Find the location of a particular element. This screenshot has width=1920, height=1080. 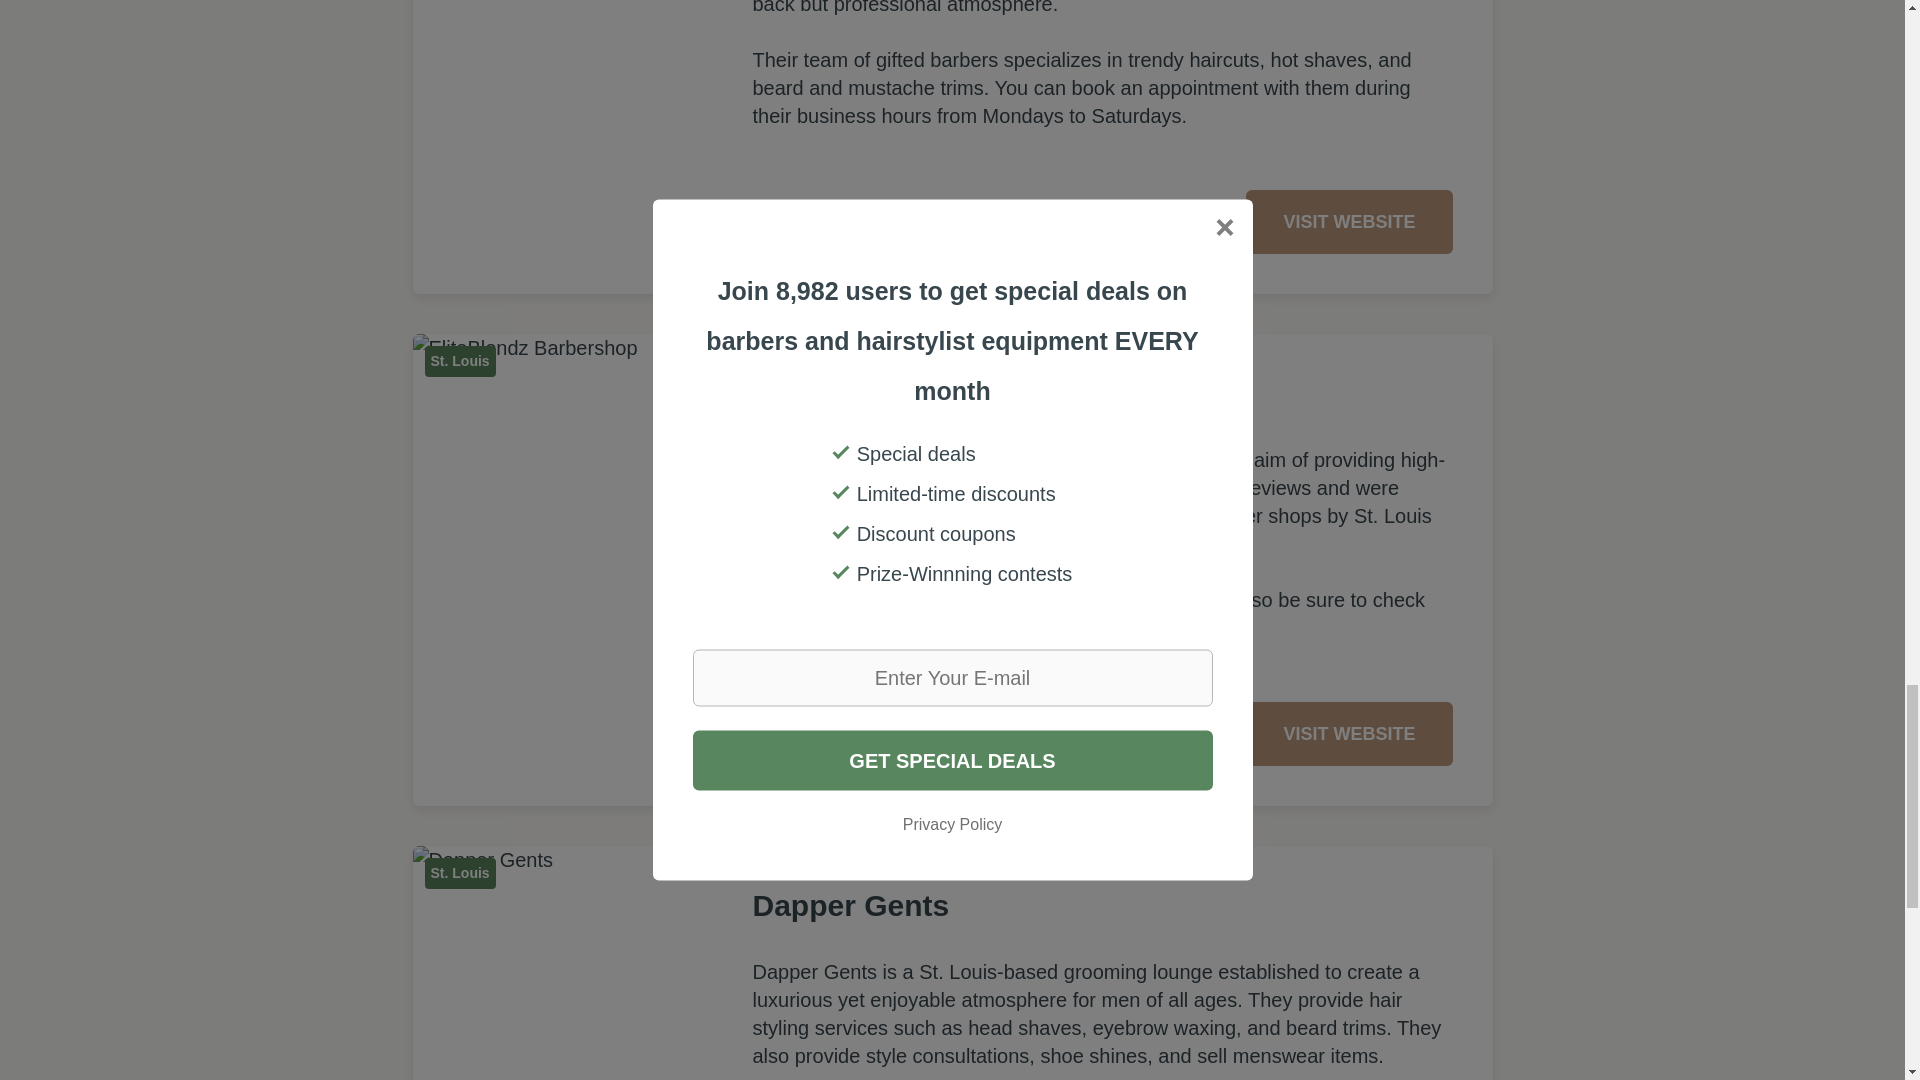

Facebook is located at coordinates (820, 221).